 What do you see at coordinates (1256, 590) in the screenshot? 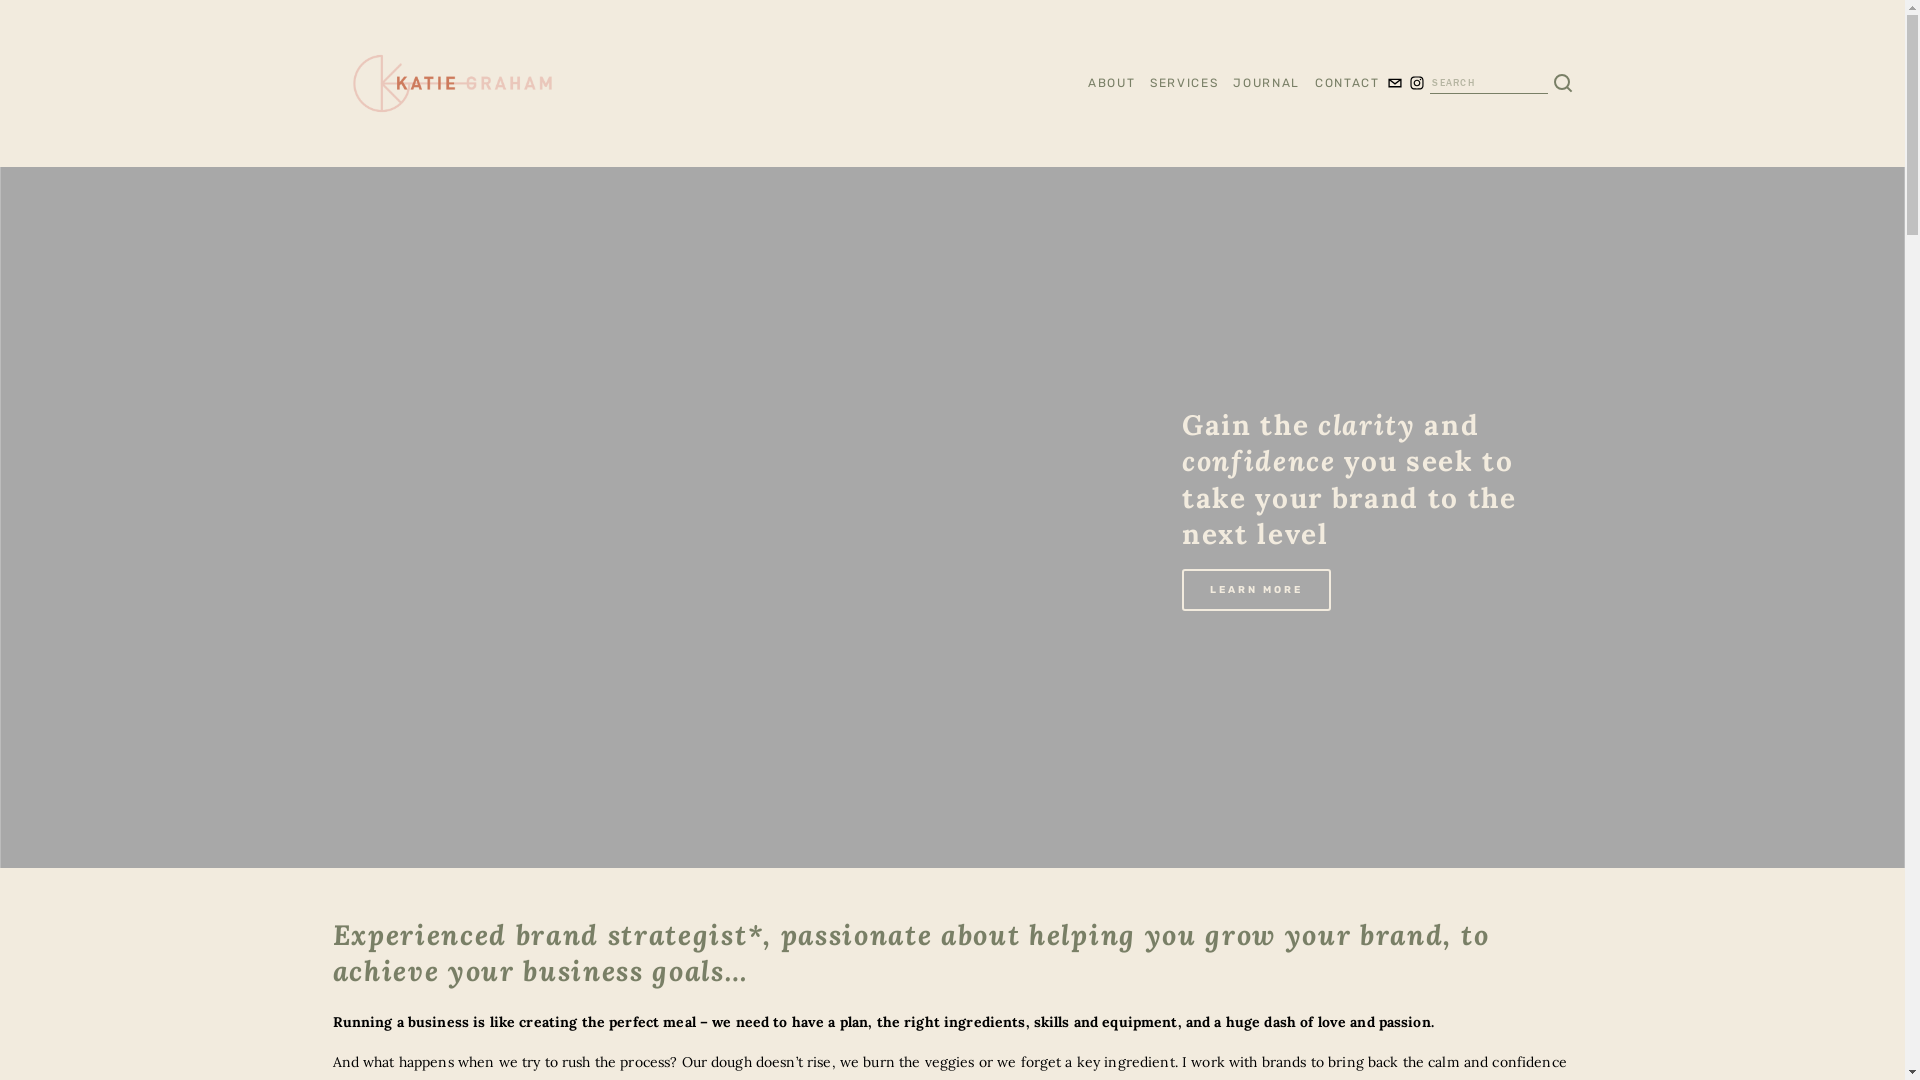
I see `LEARN MORE` at bounding box center [1256, 590].